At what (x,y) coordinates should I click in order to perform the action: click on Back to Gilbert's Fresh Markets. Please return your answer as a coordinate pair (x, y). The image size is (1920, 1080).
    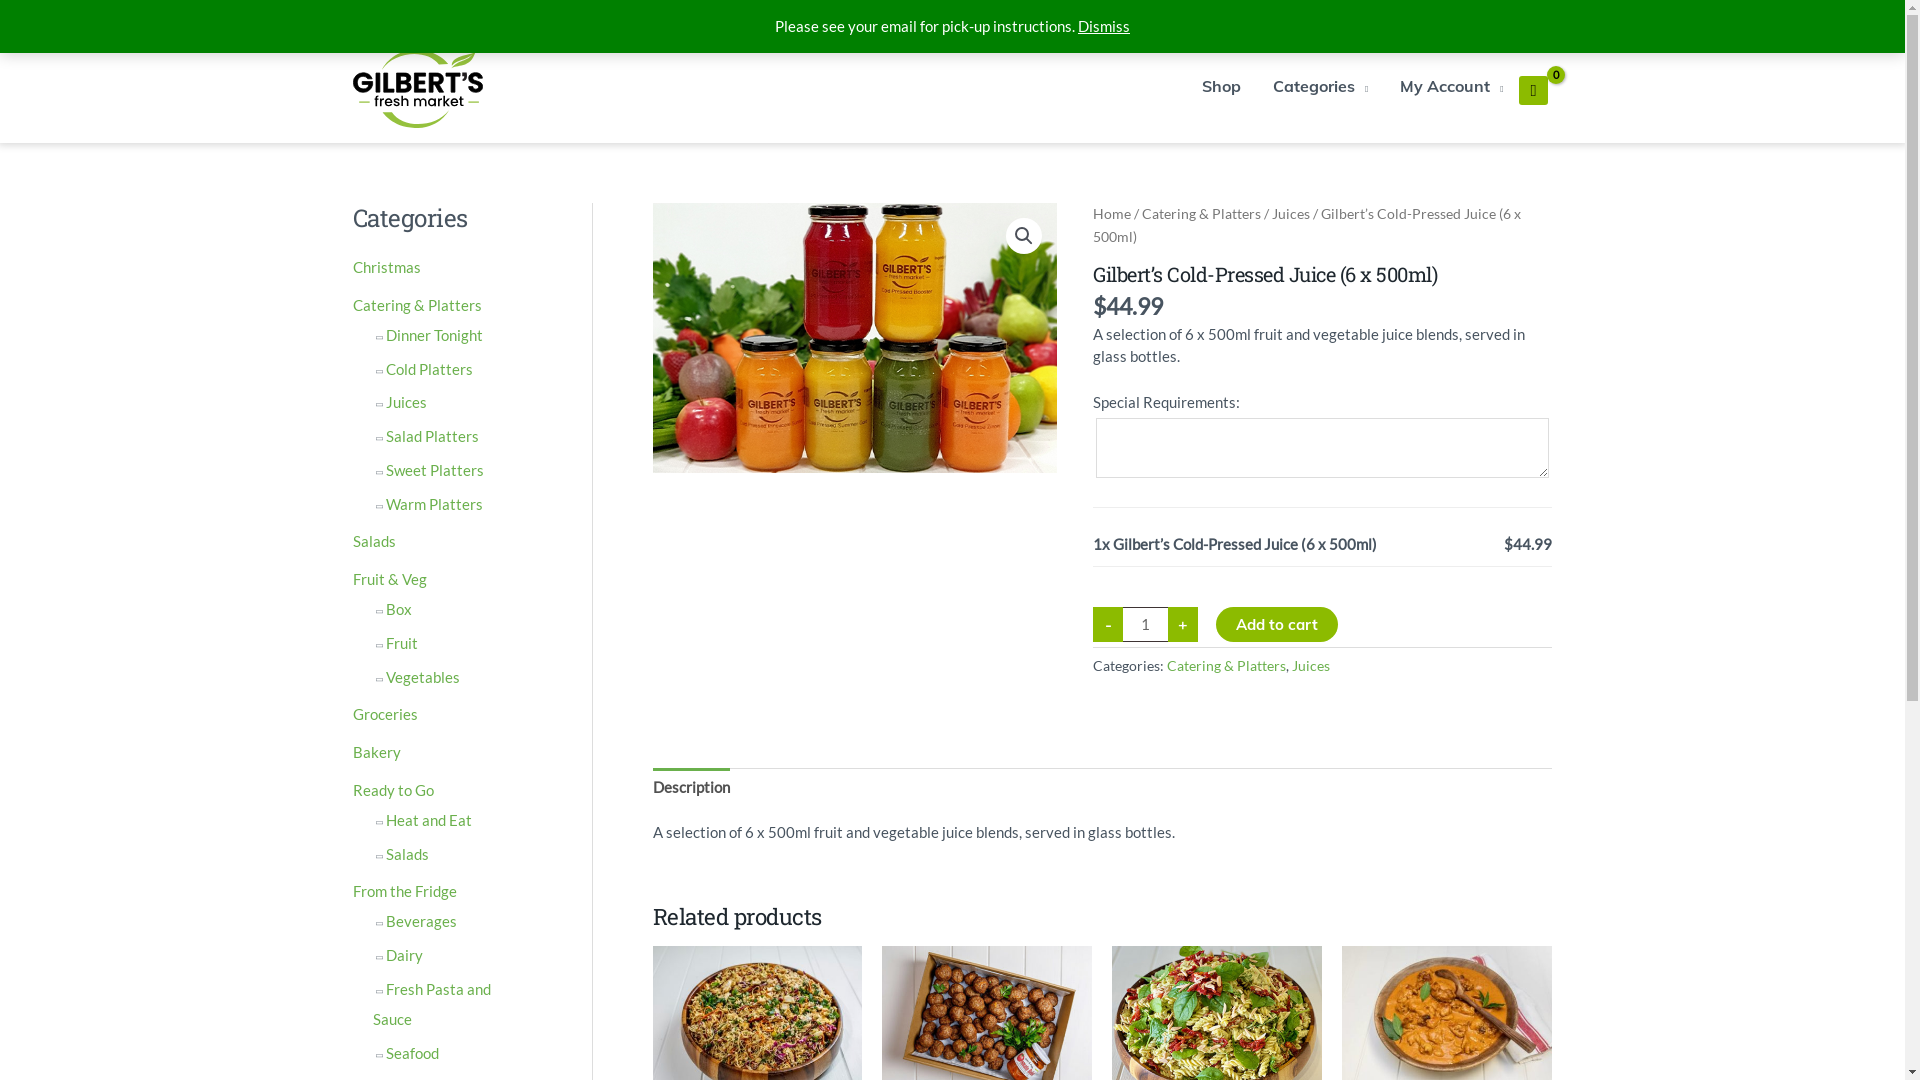
    Looking at the image, I should click on (553, 18).